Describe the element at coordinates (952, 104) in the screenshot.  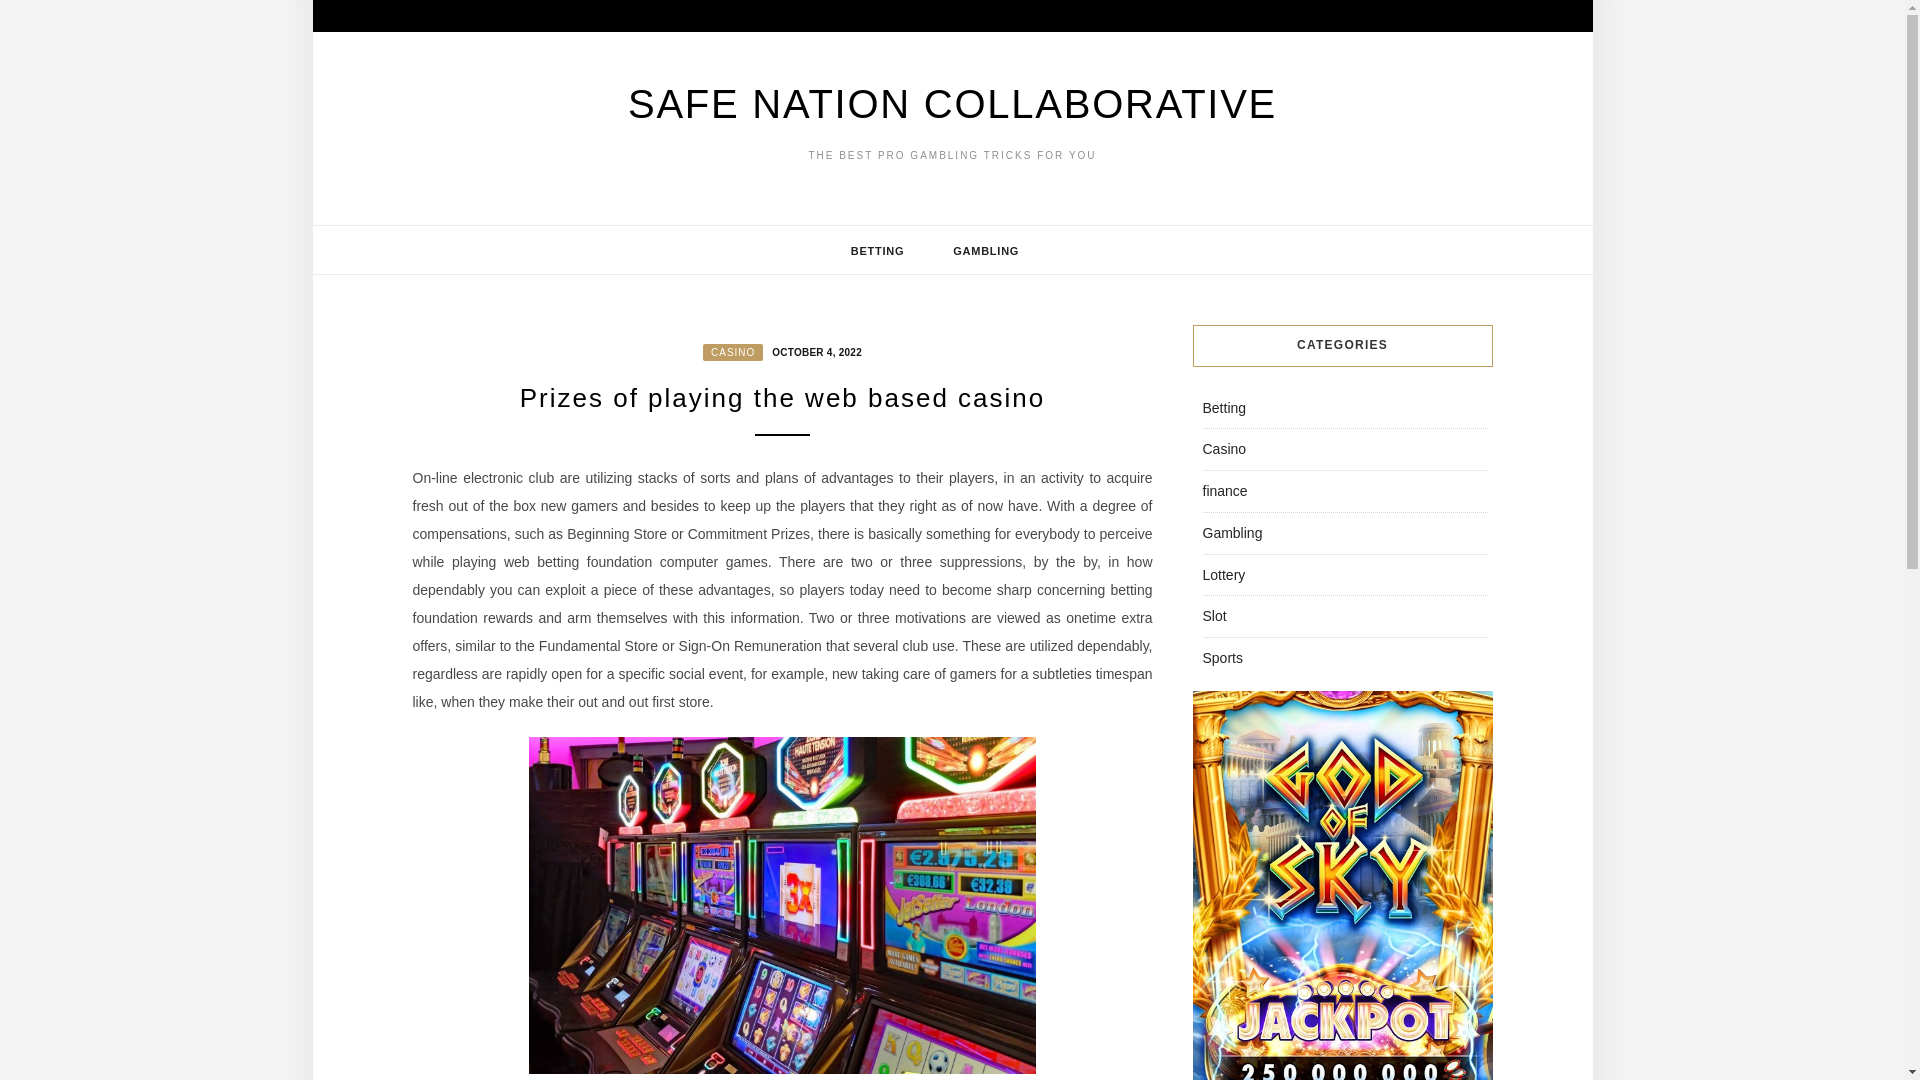
I see `SAFE NATION COLLABORATIVE` at that location.